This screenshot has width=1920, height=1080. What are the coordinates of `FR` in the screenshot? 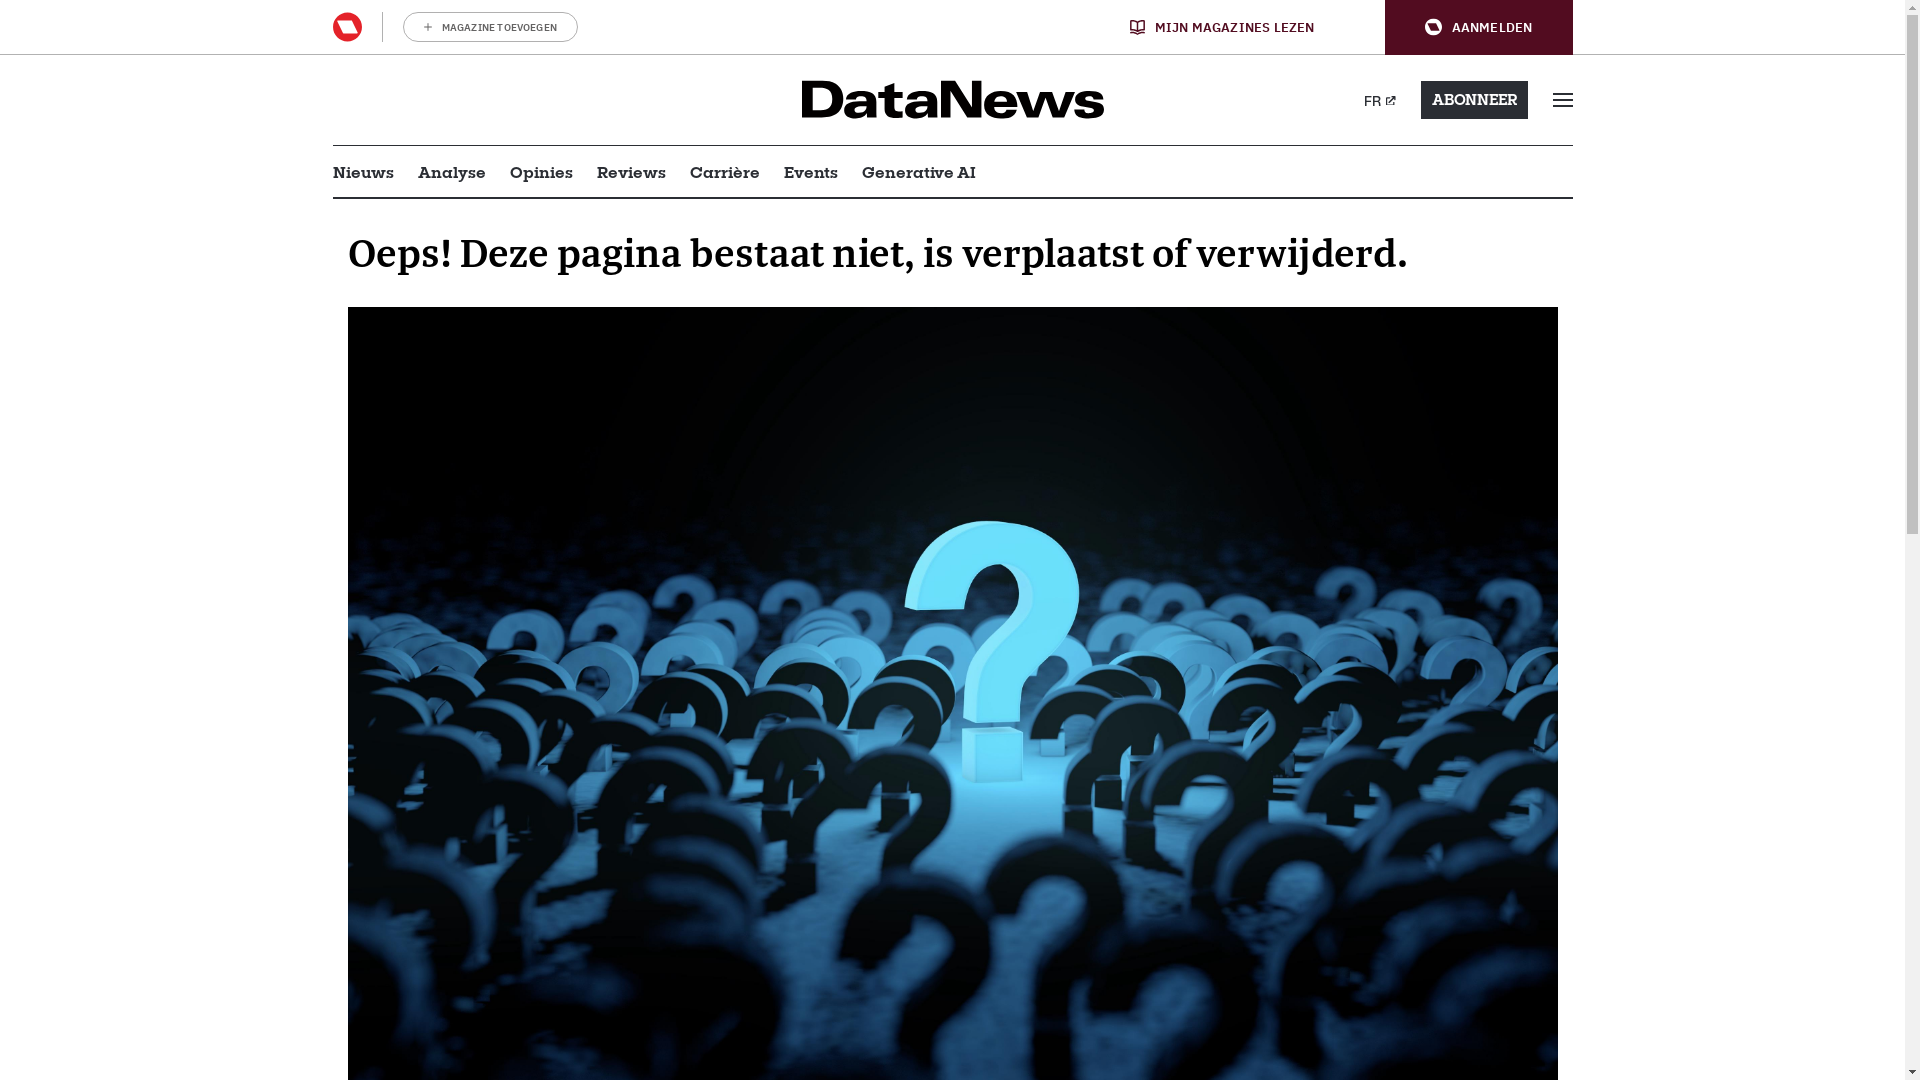 It's located at (1380, 100).